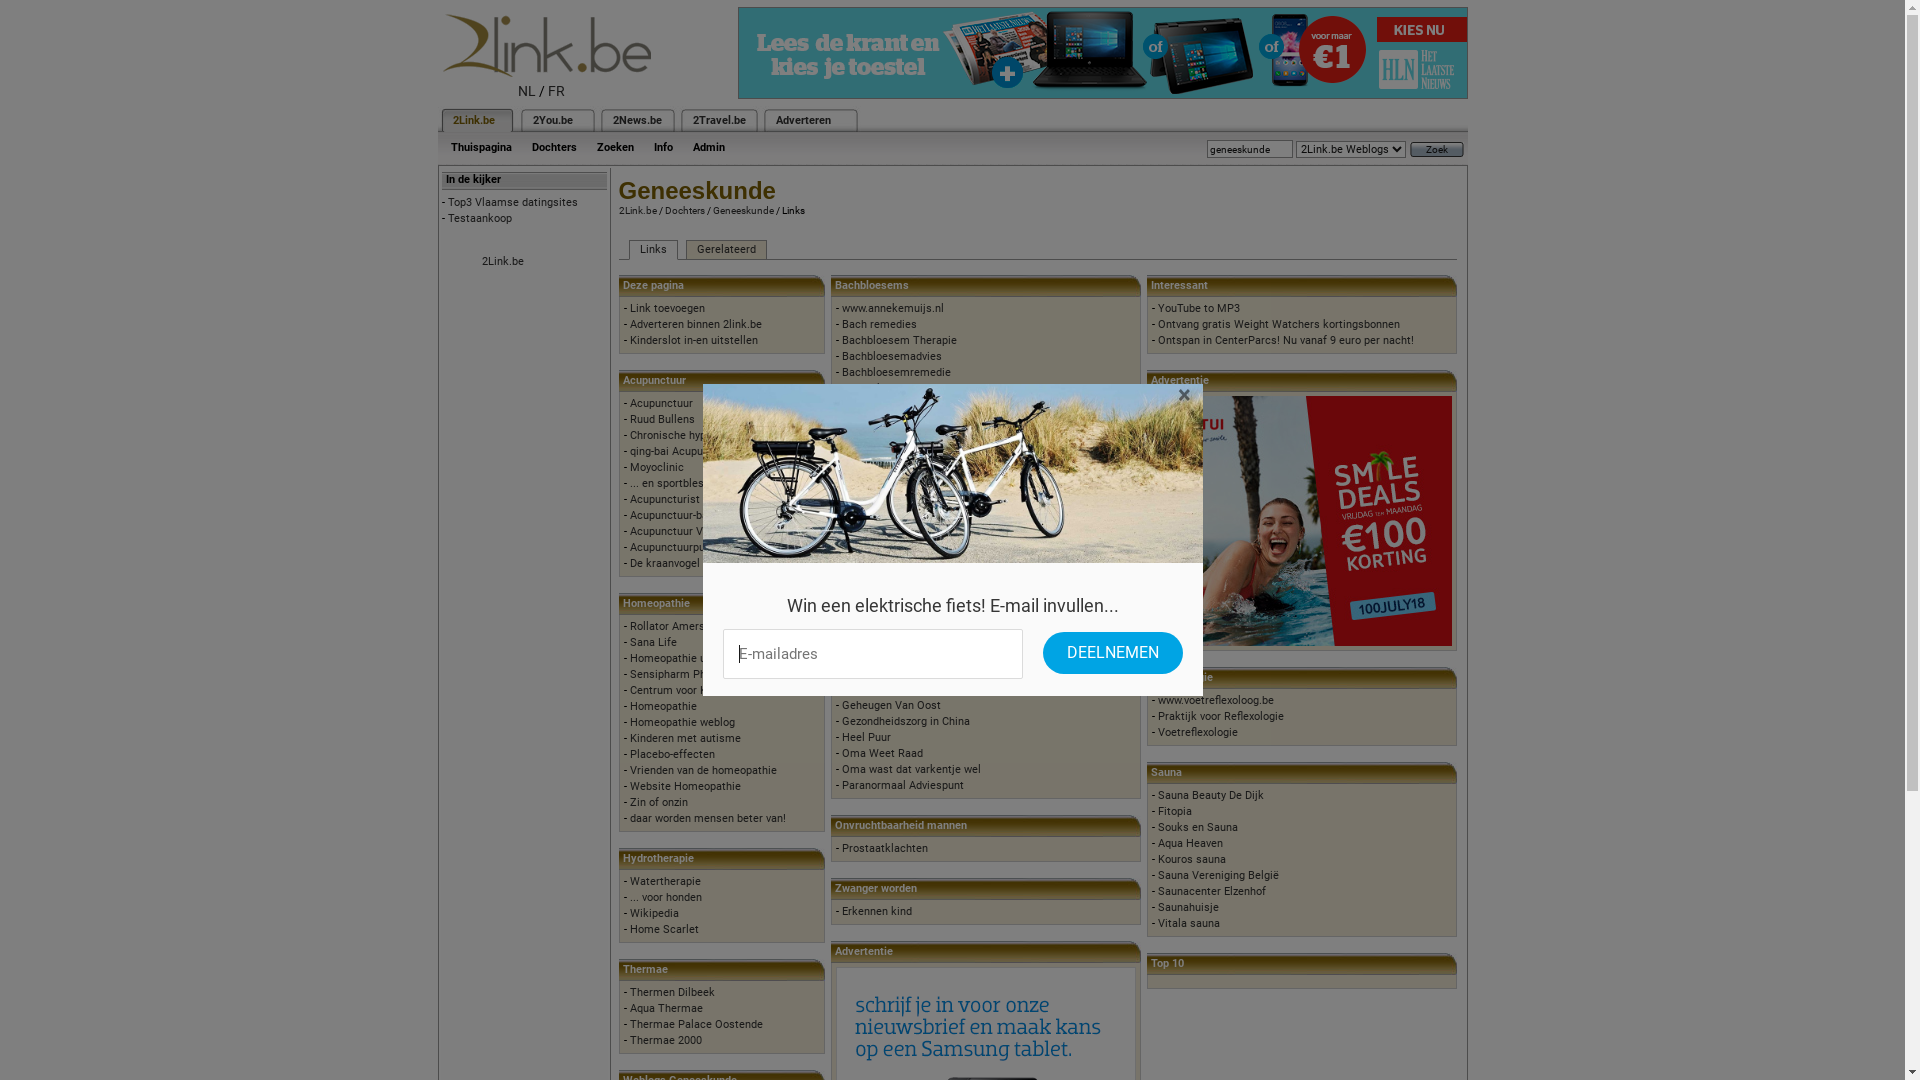 Image resolution: width=1920 pixels, height=1080 pixels. Describe the element at coordinates (1189, 924) in the screenshot. I see `Vitala sauna` at that location.